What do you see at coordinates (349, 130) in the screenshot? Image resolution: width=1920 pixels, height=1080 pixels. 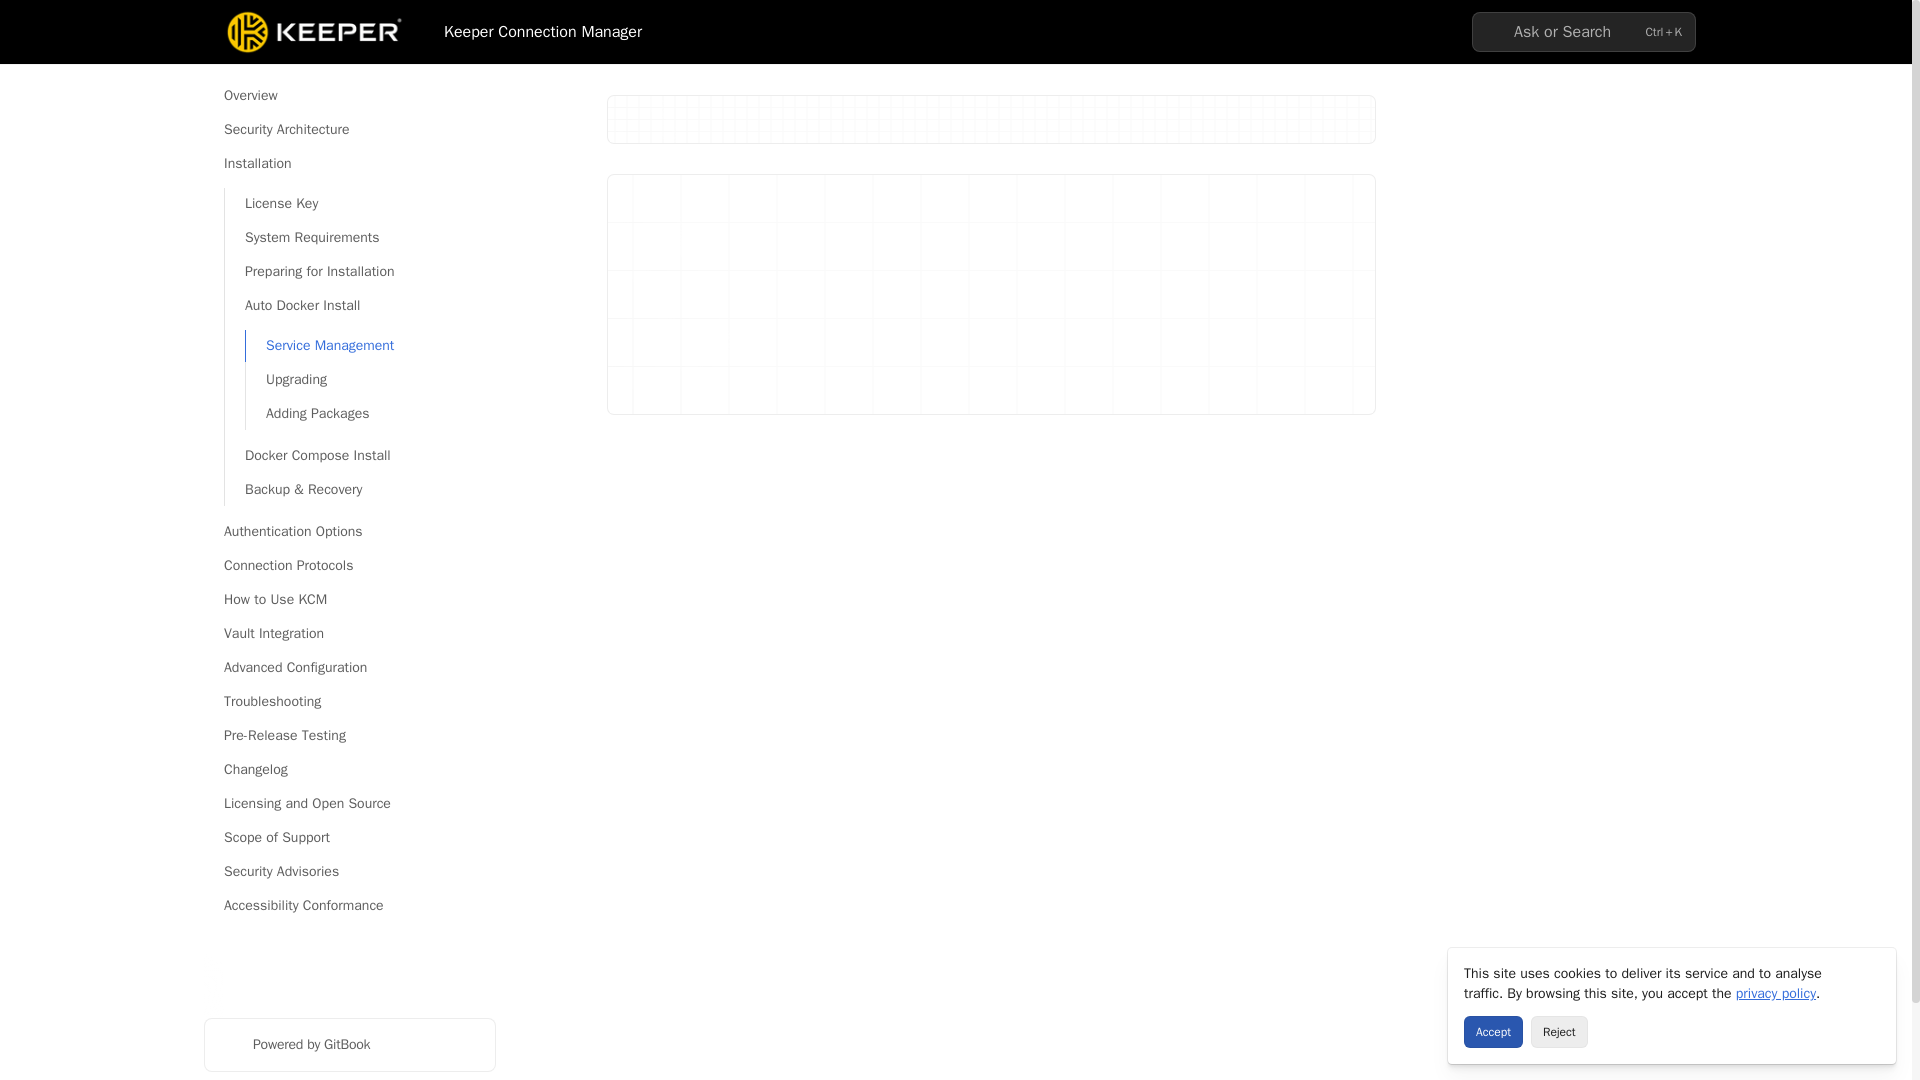 I see `Security Architecture` at bounding box center [349, 130].